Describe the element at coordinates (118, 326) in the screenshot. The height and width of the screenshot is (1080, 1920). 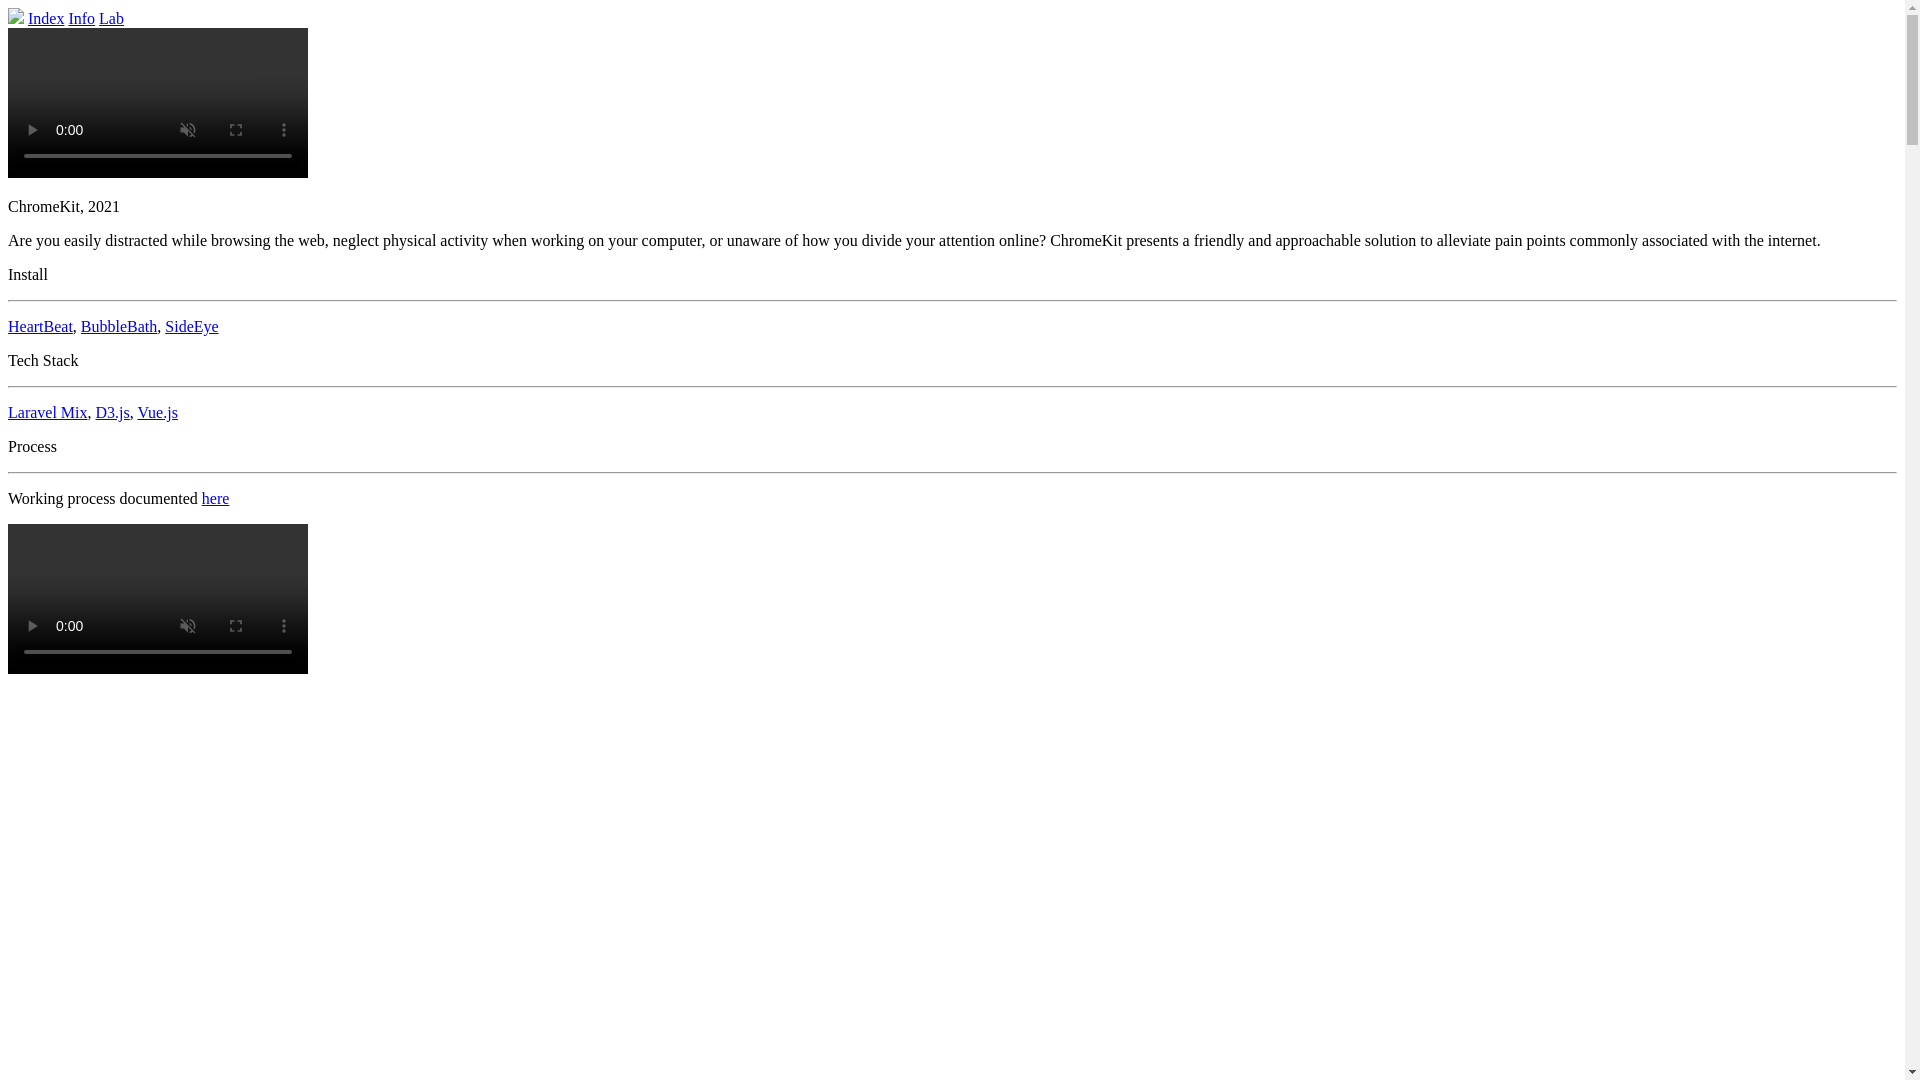
I see `BubbleBath` at that location.